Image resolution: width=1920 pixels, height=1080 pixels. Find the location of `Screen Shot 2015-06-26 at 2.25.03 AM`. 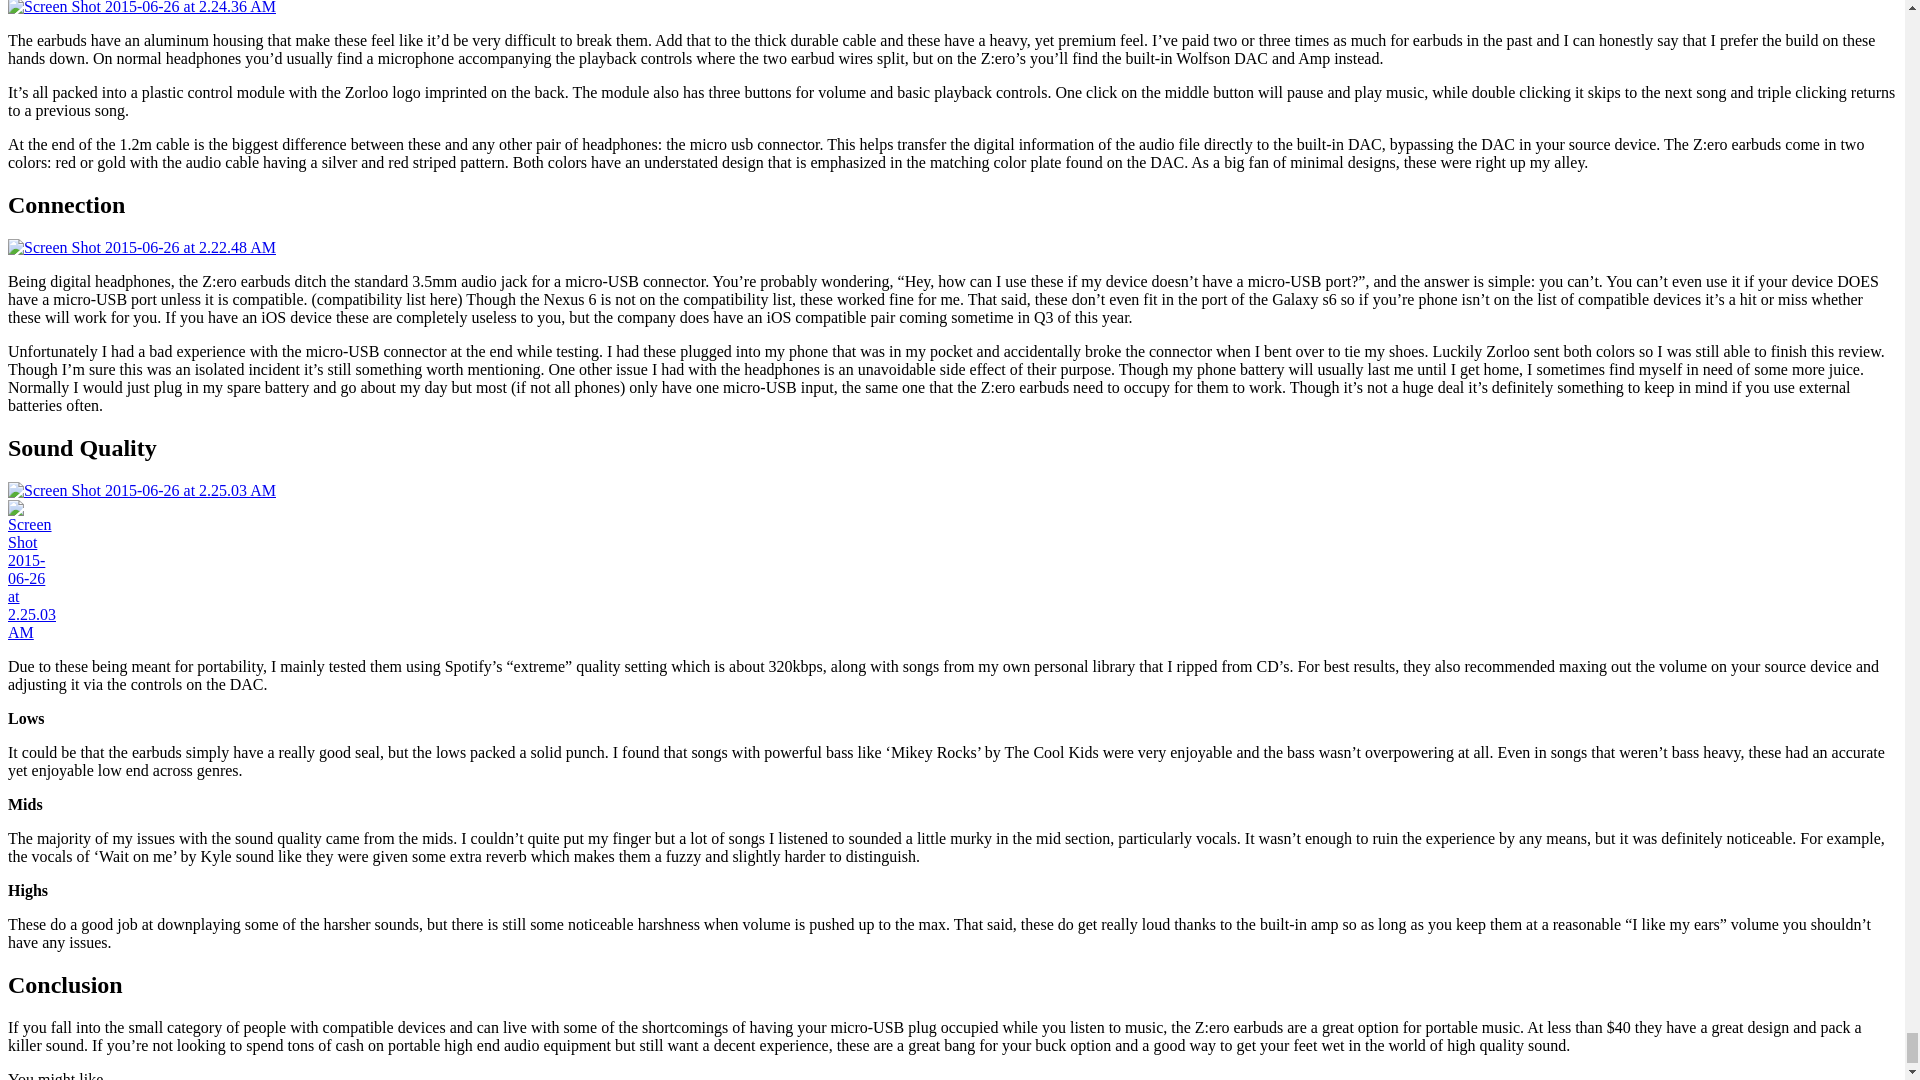

Screen Shot 2015-06-26 at 2.25.03 AM is located at coordinates (142, 490).